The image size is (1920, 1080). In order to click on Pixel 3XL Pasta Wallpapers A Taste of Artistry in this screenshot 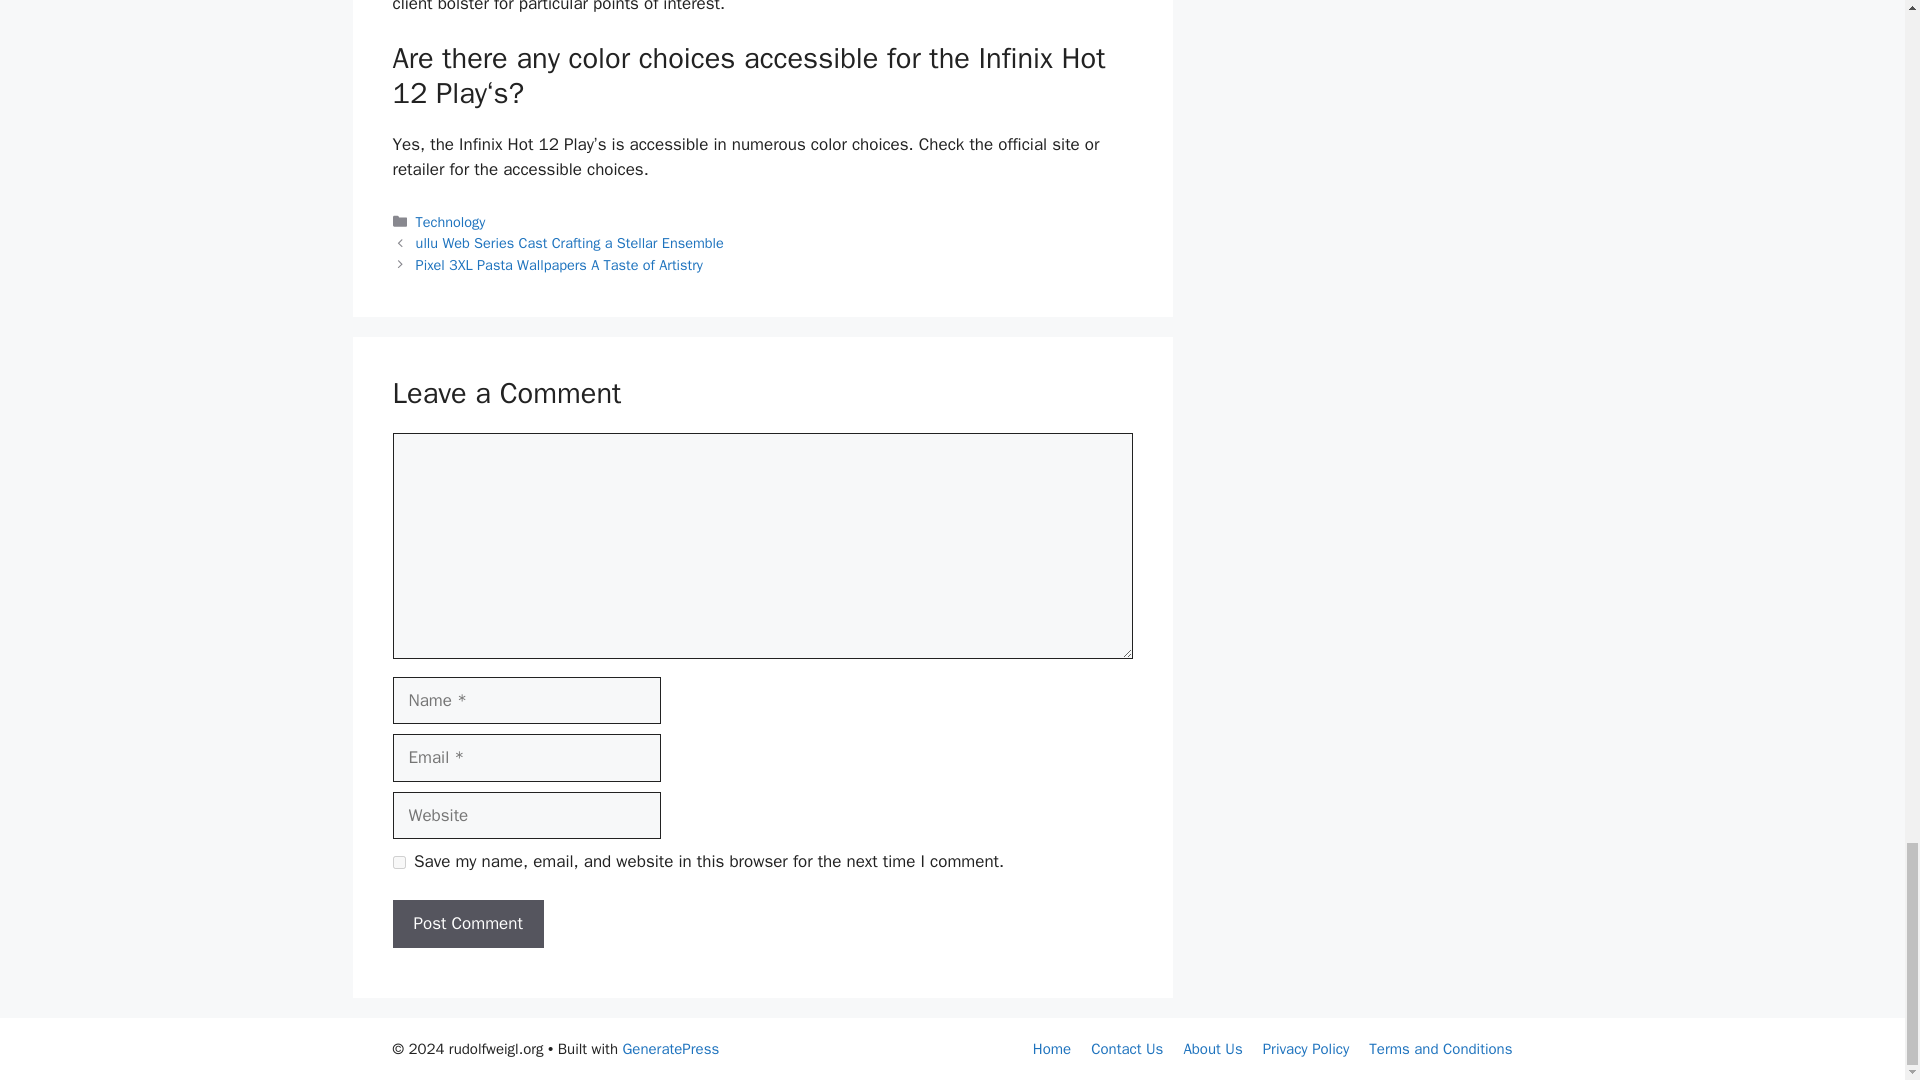, I will do `click(559, 264)`.